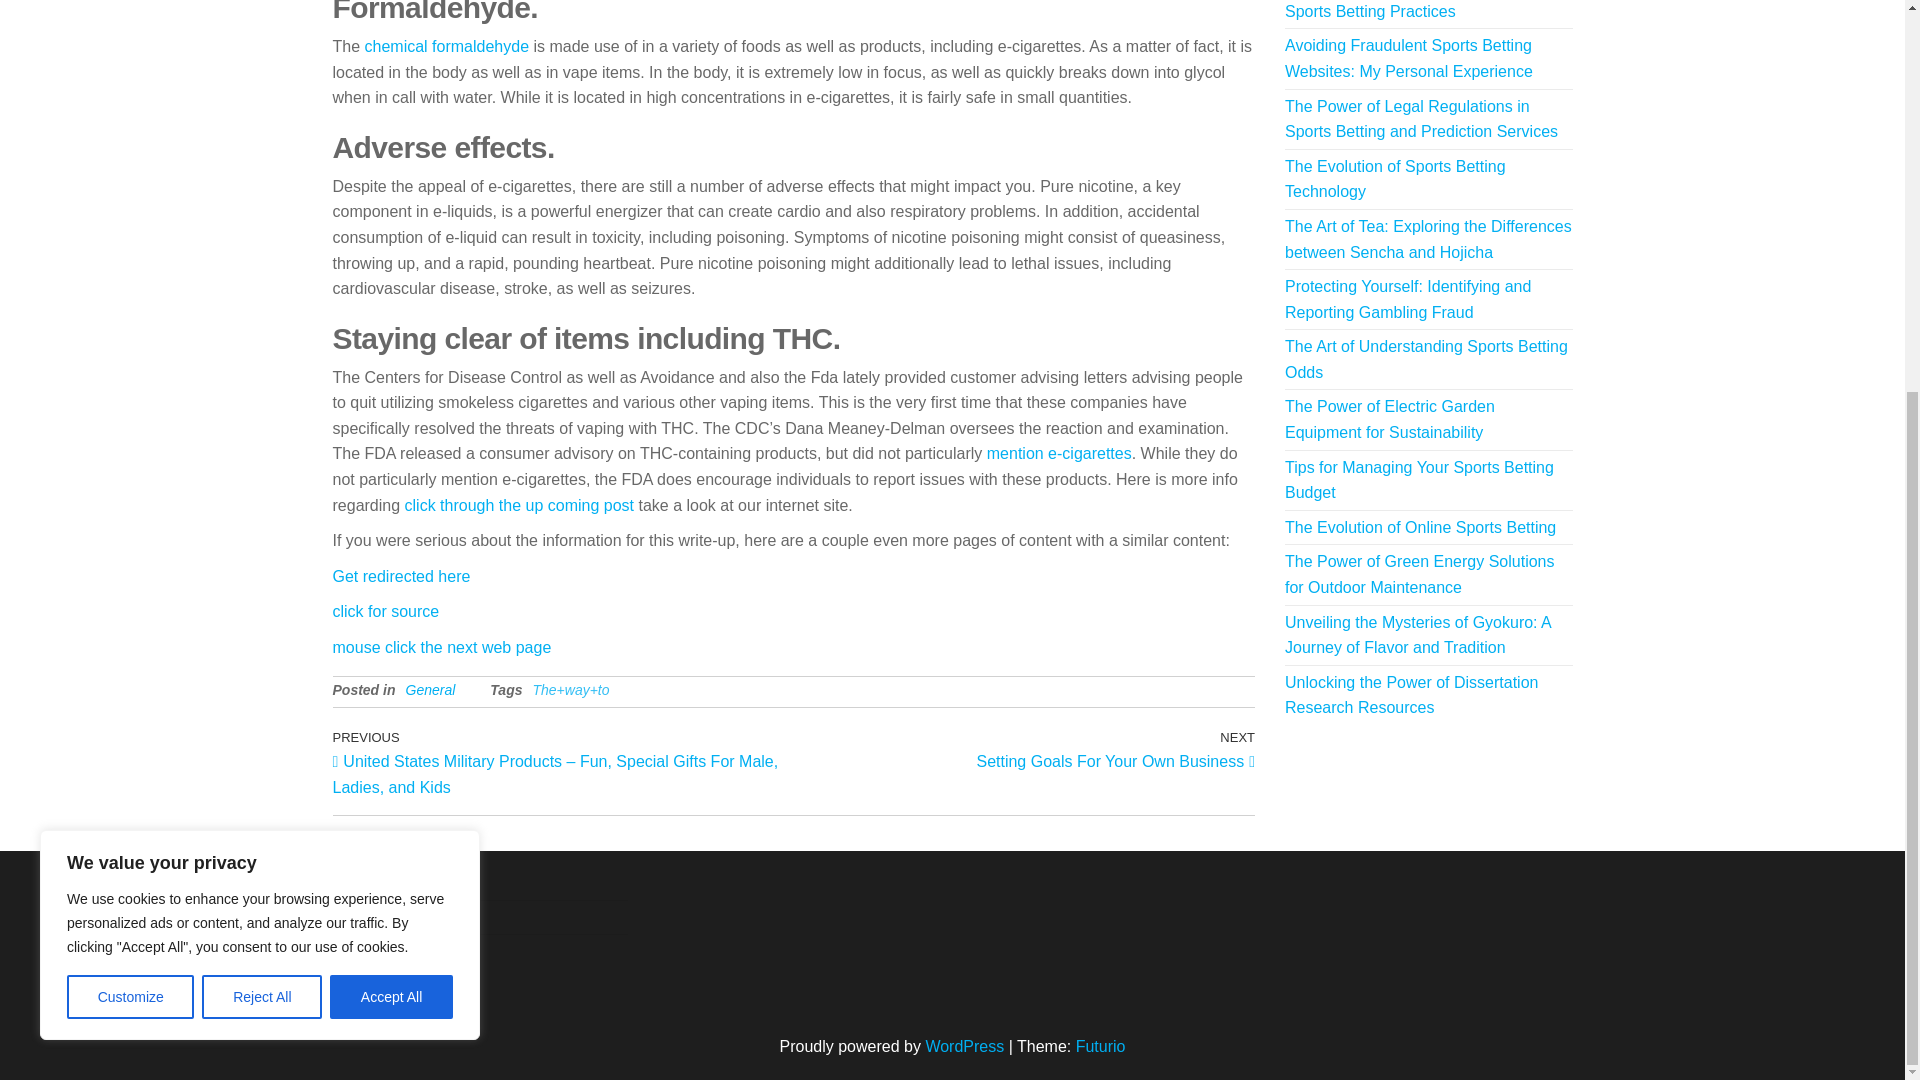  What do you see at coordinates (442, 647) in the screenshot?
I see `Accept All` at bounding box center [442, 647].